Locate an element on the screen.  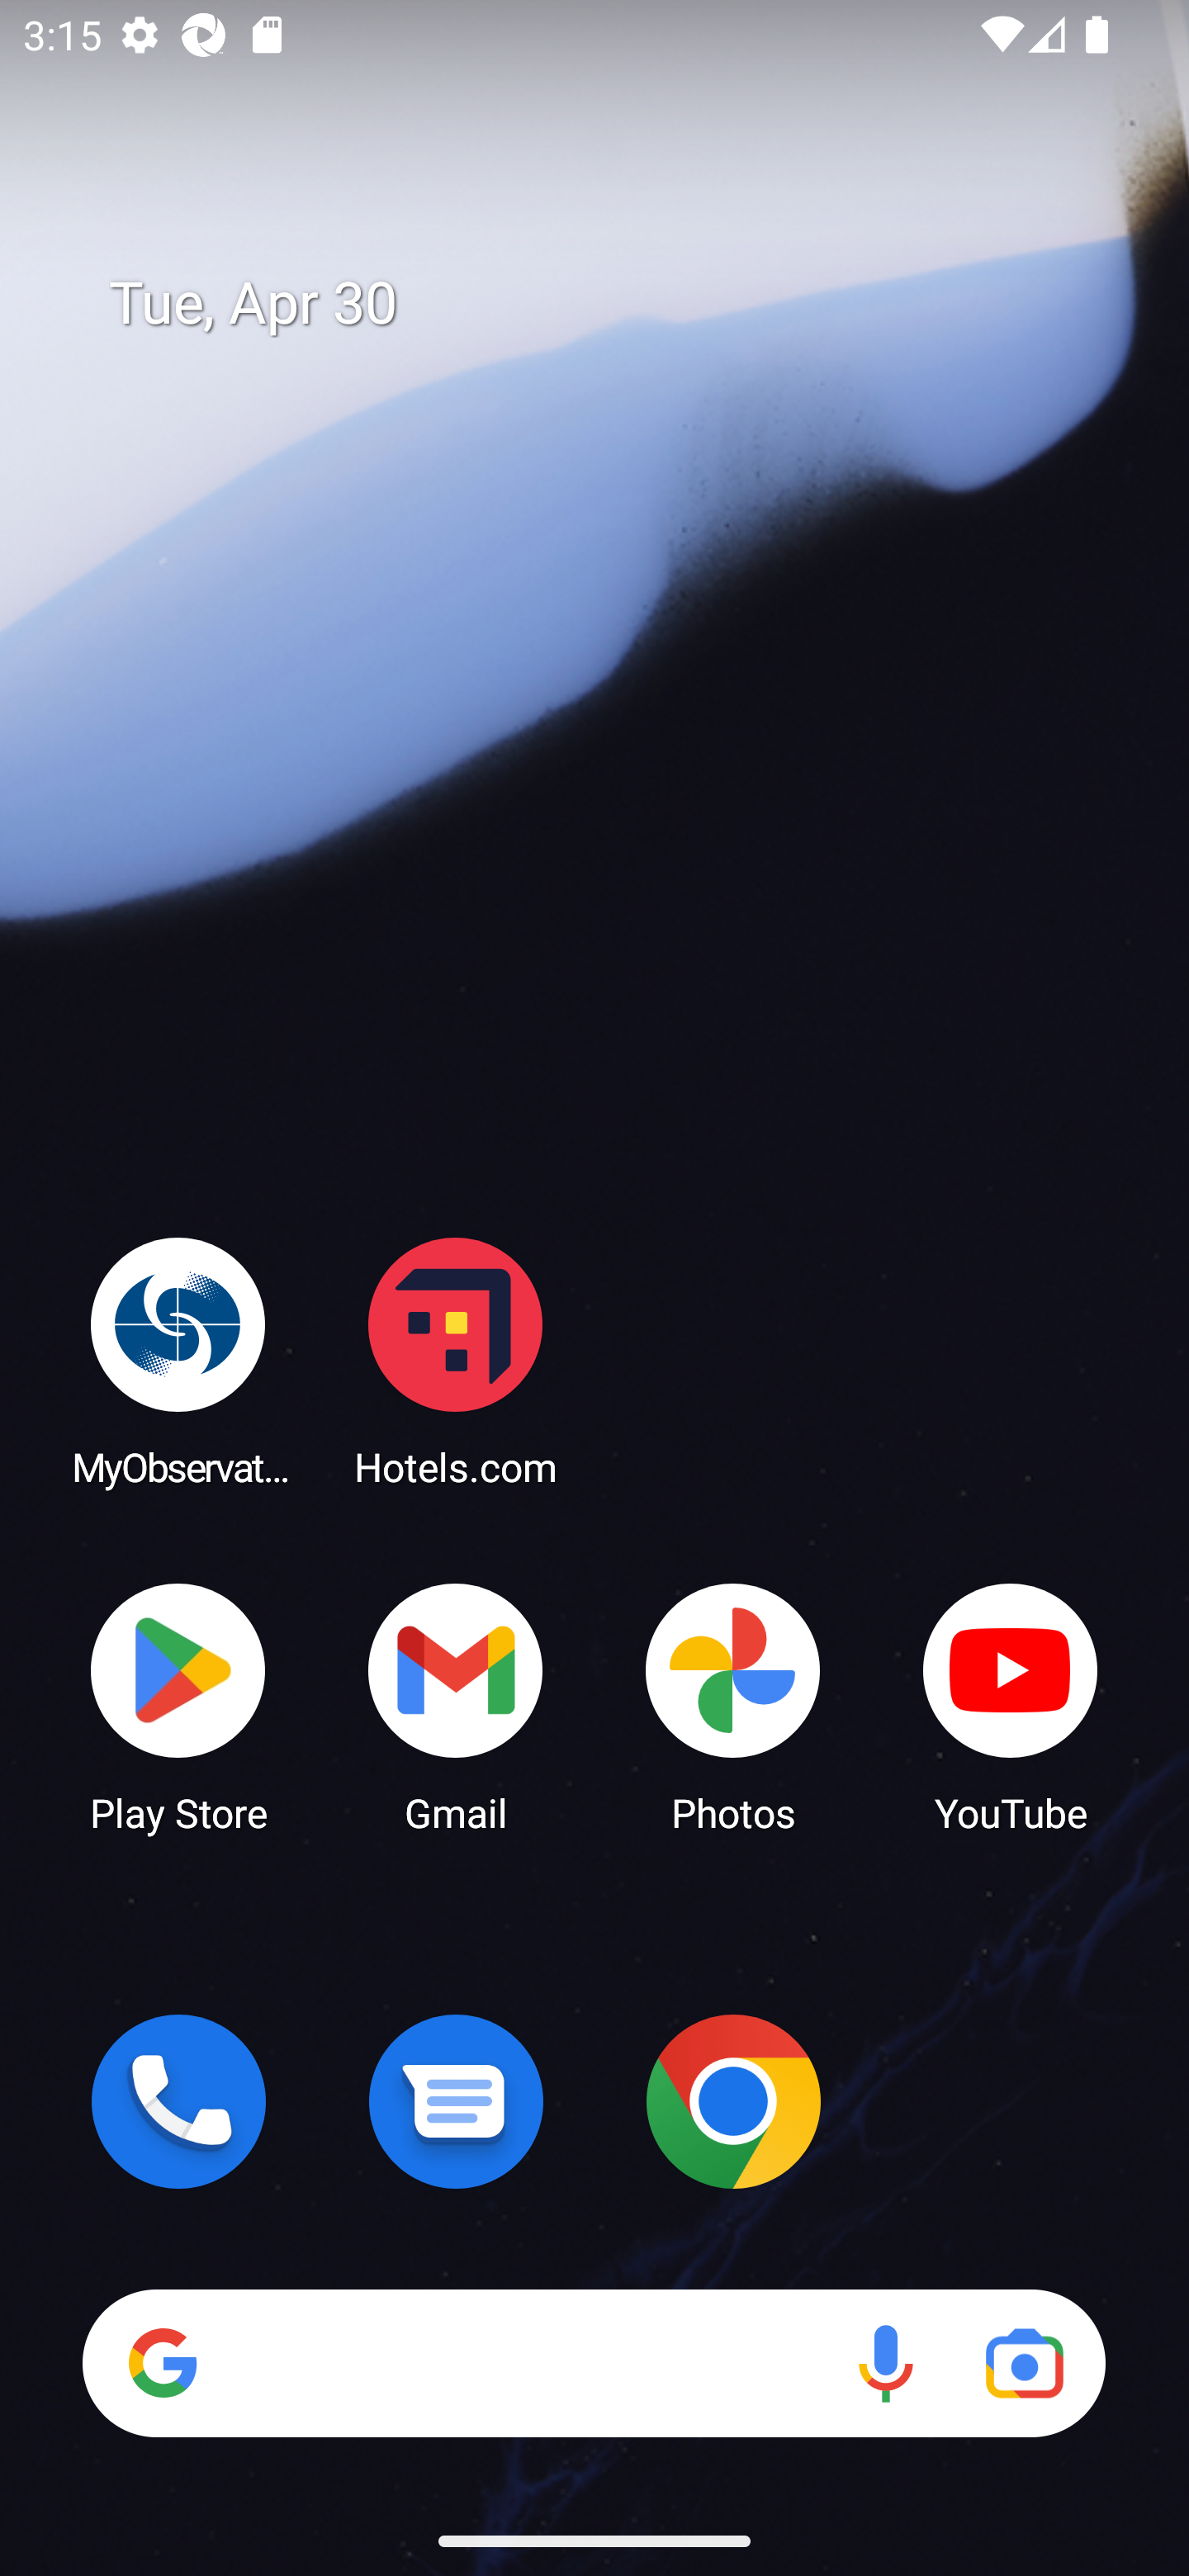
Gmail is located at coordinates (456, 1706).